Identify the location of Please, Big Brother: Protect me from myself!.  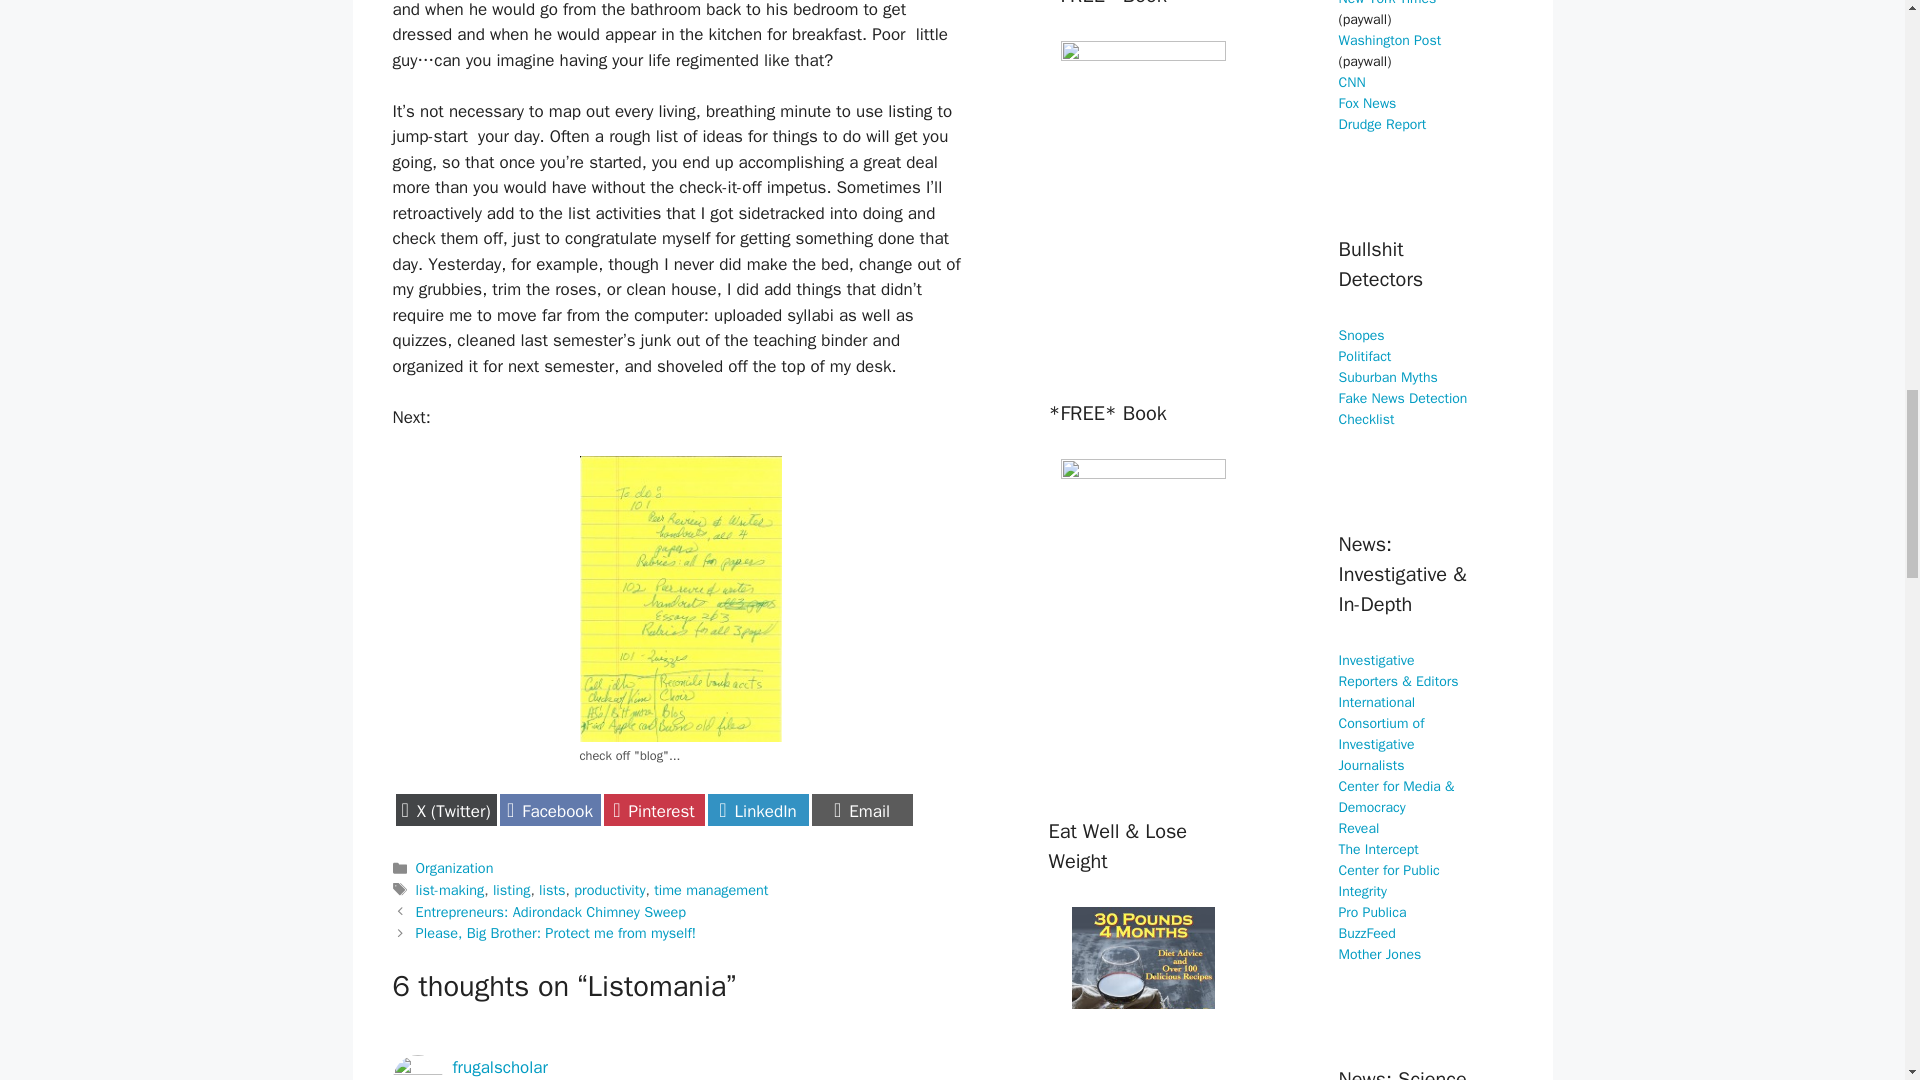
(454, 867).